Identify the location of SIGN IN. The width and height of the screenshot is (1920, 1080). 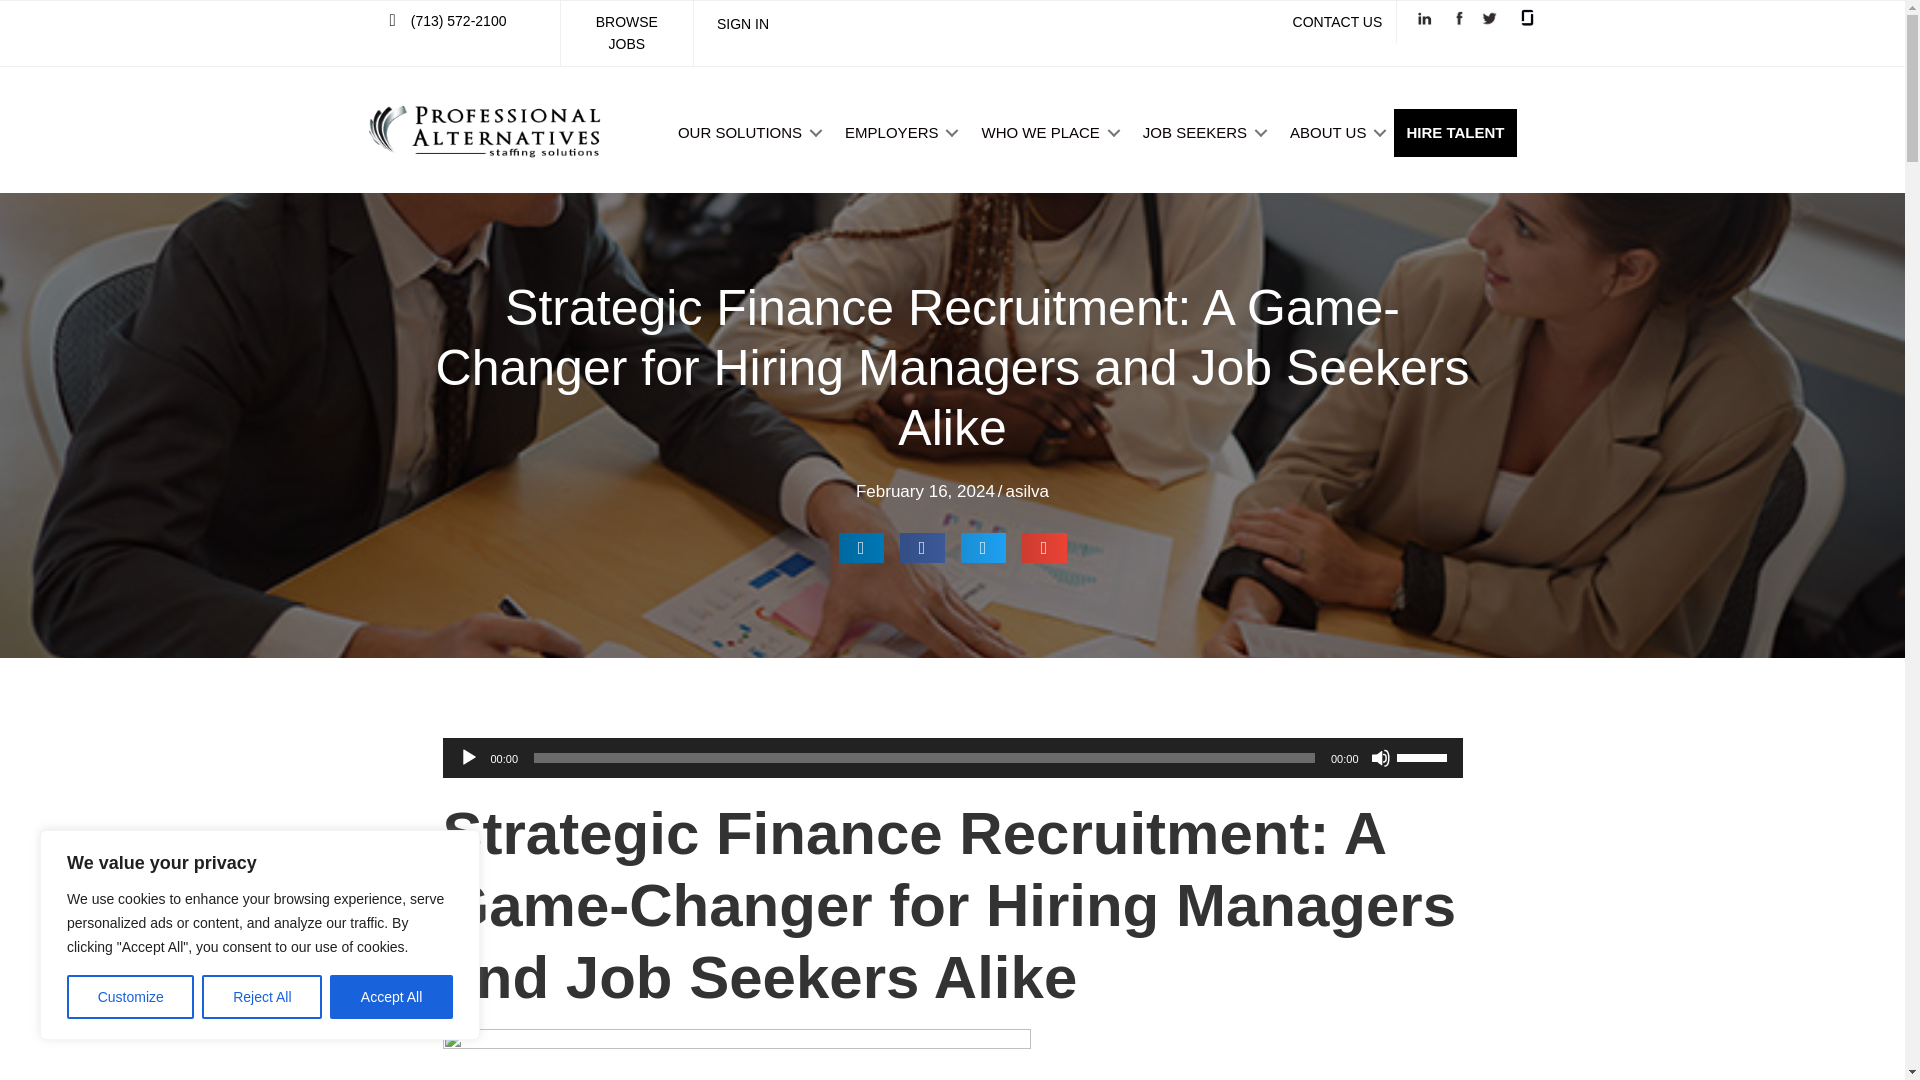
(742, 24).